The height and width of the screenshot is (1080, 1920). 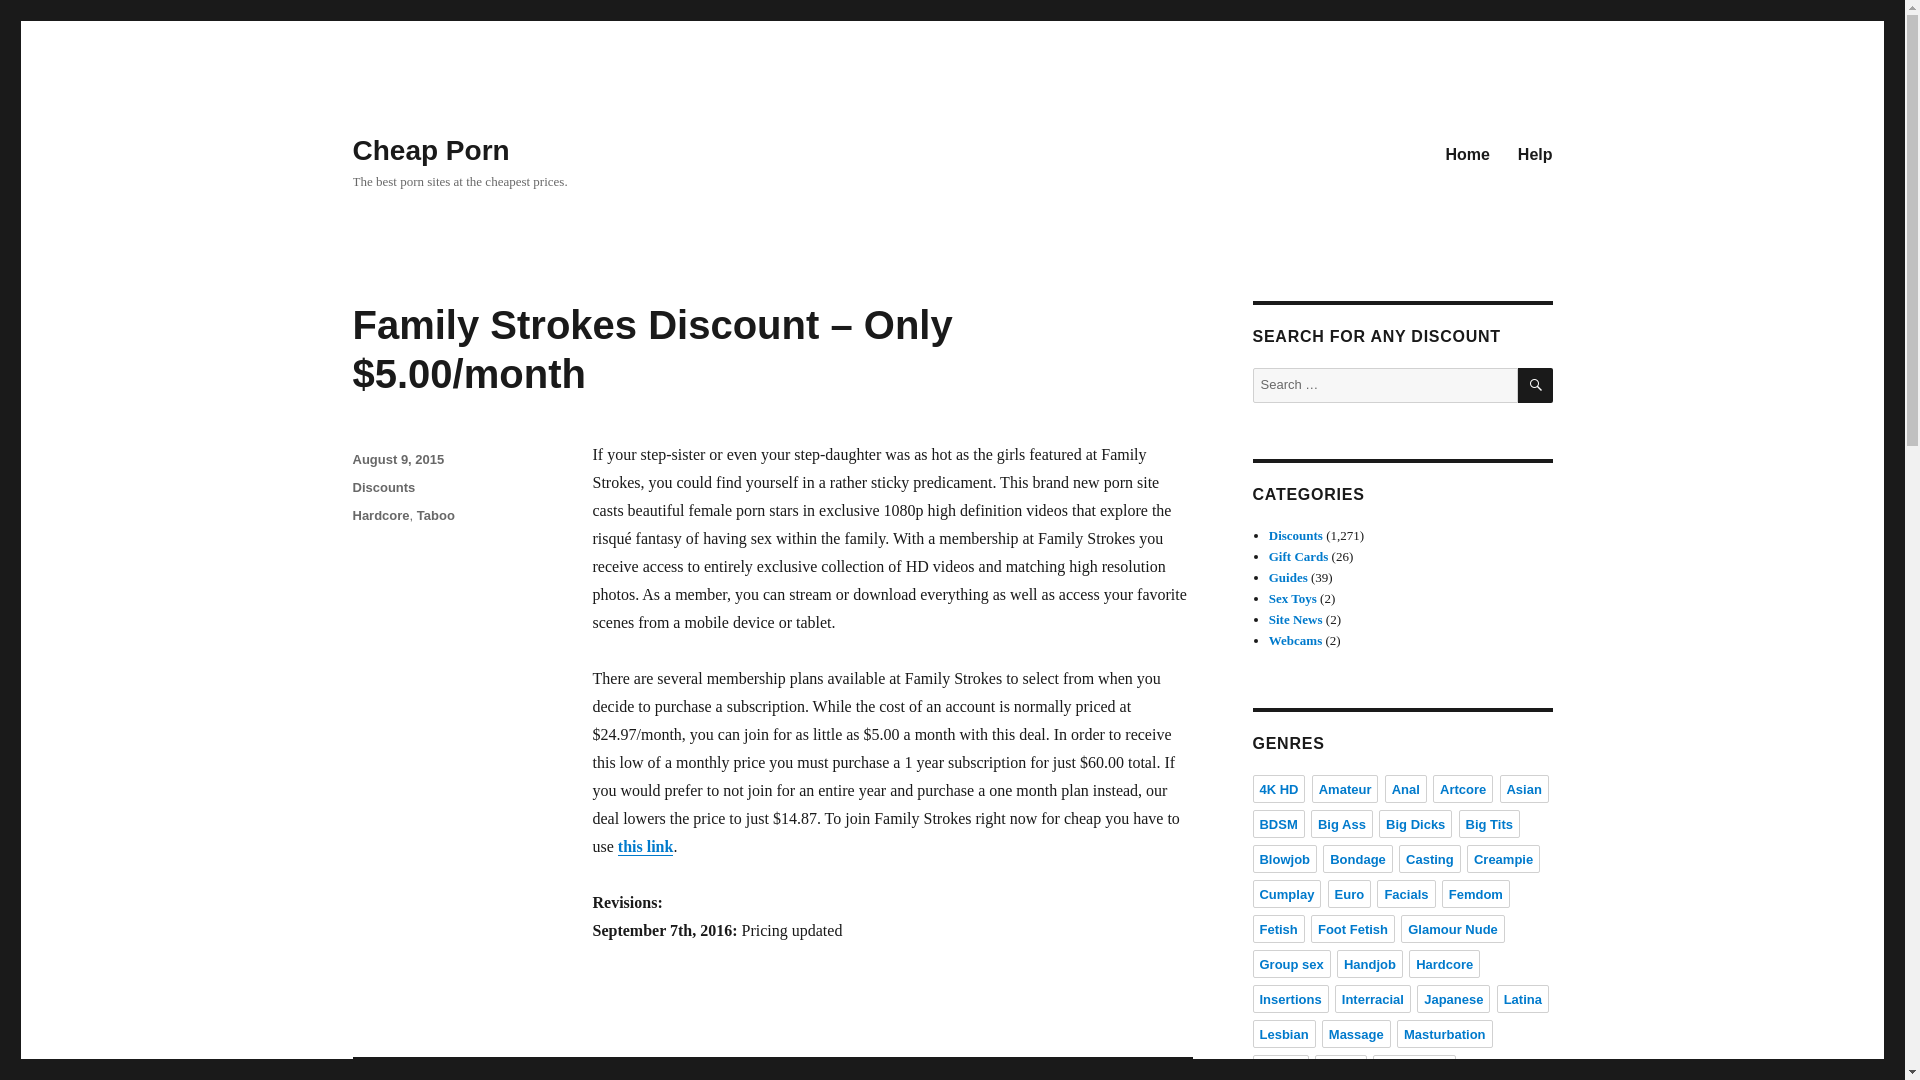 I want to click on Discounts, so click(x=1296, y=536).